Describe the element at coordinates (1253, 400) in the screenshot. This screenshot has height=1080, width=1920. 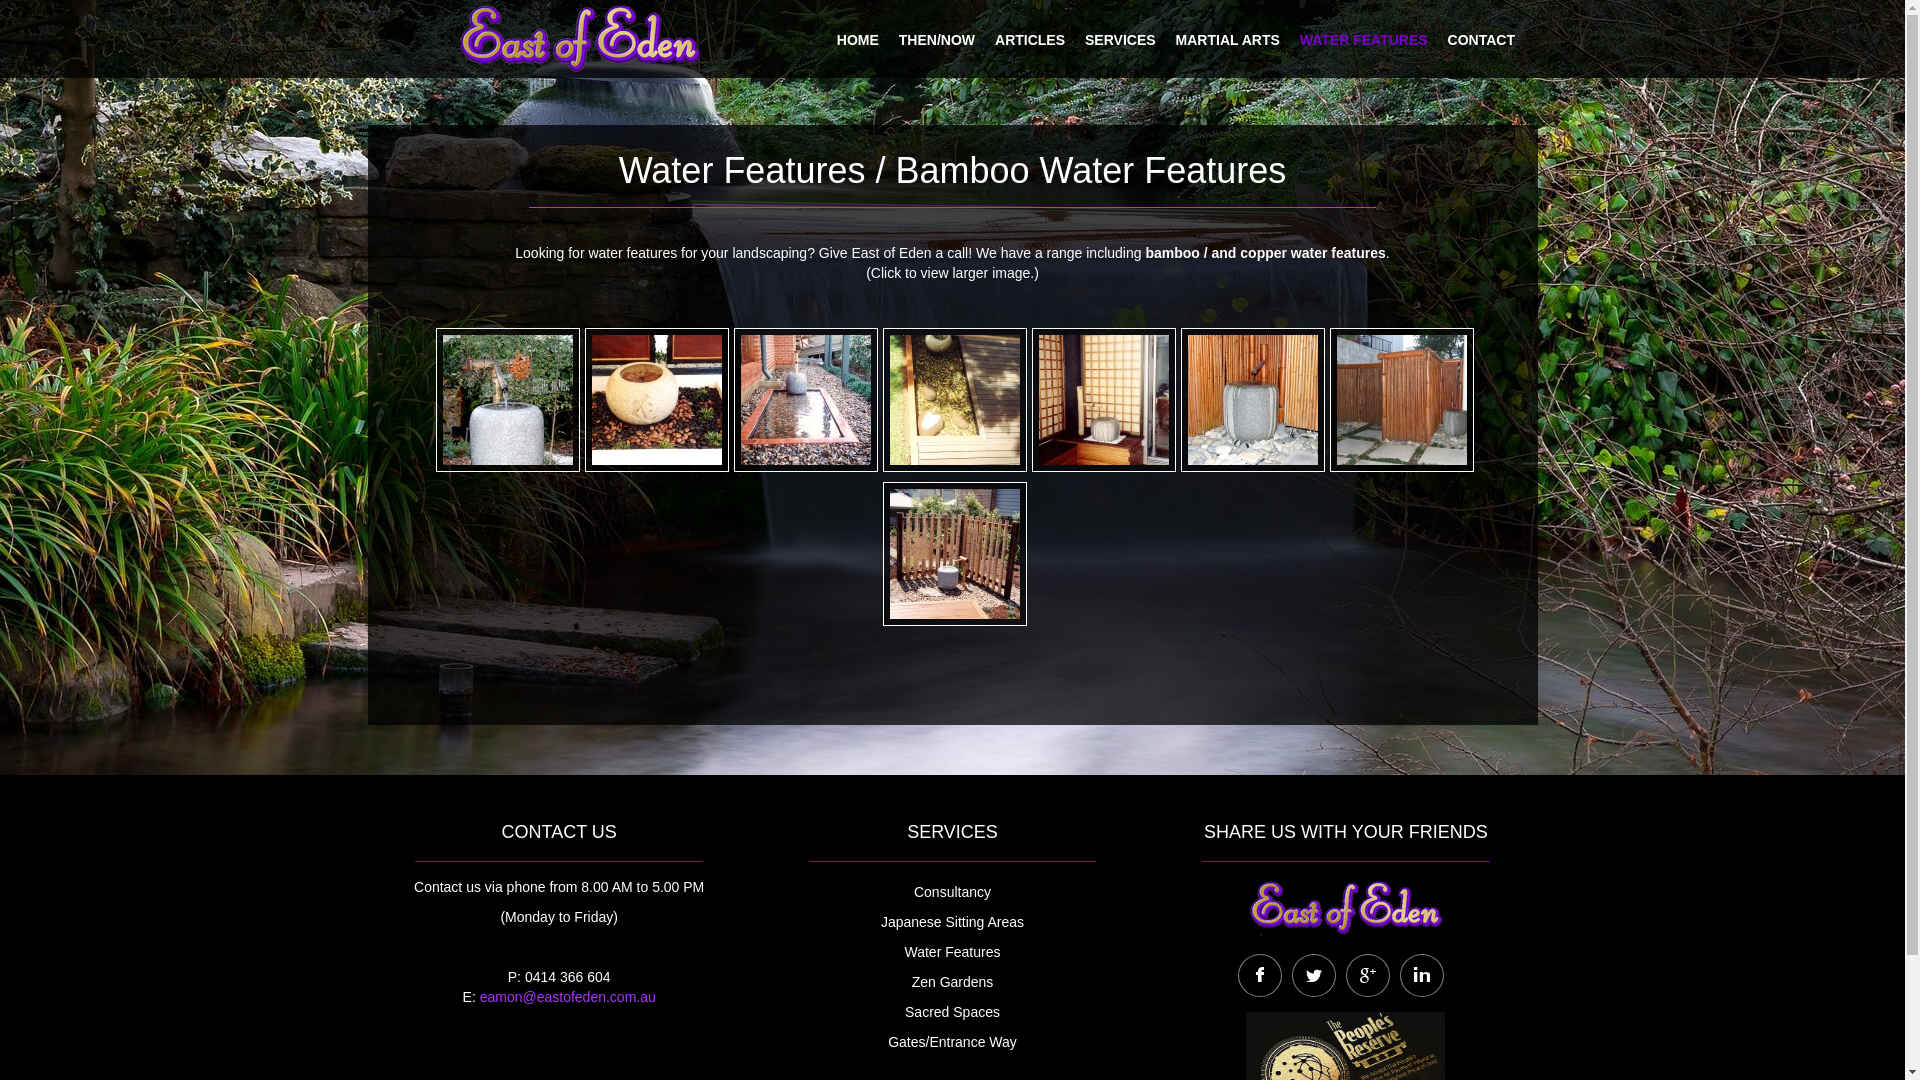
I see ` ` at that location.